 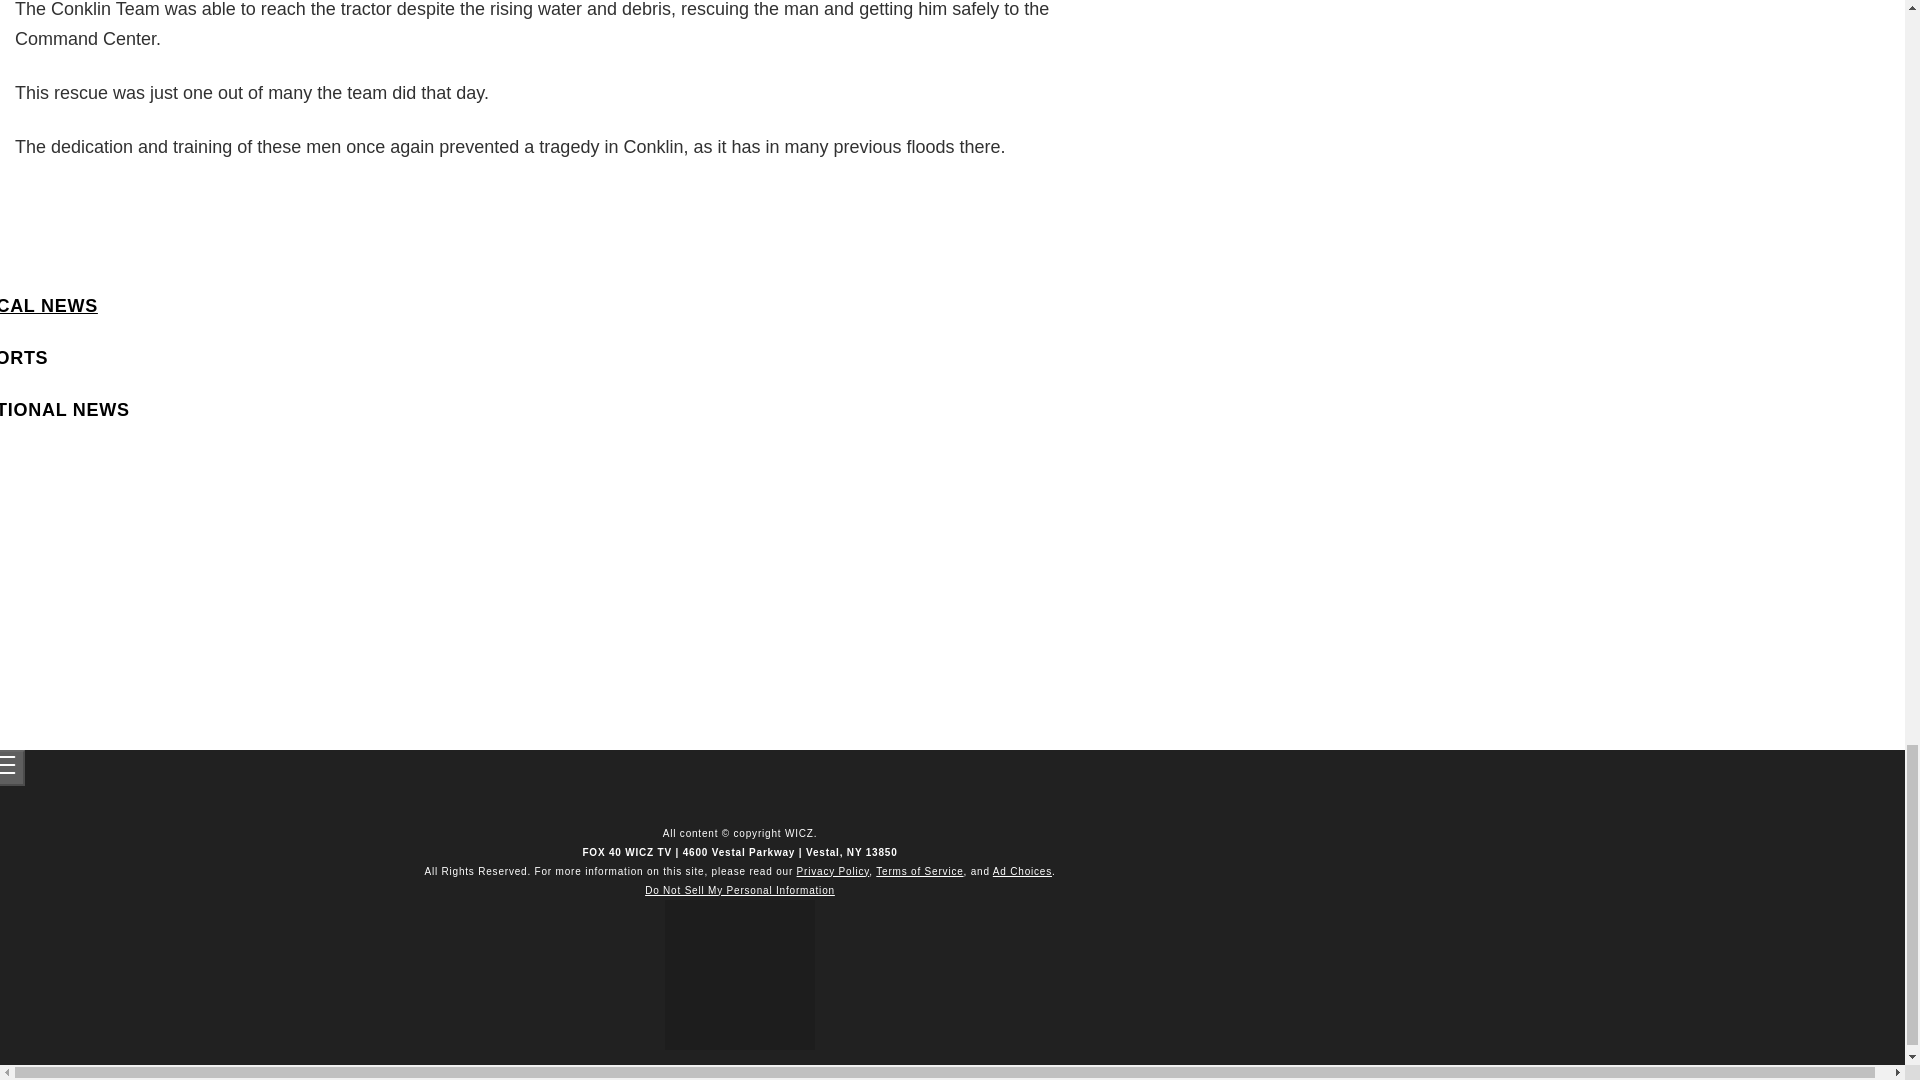 What do you see at coordinates (180, 584) in the screenshot?
I see `3rd party ad content` at bounding box center [180, 584].